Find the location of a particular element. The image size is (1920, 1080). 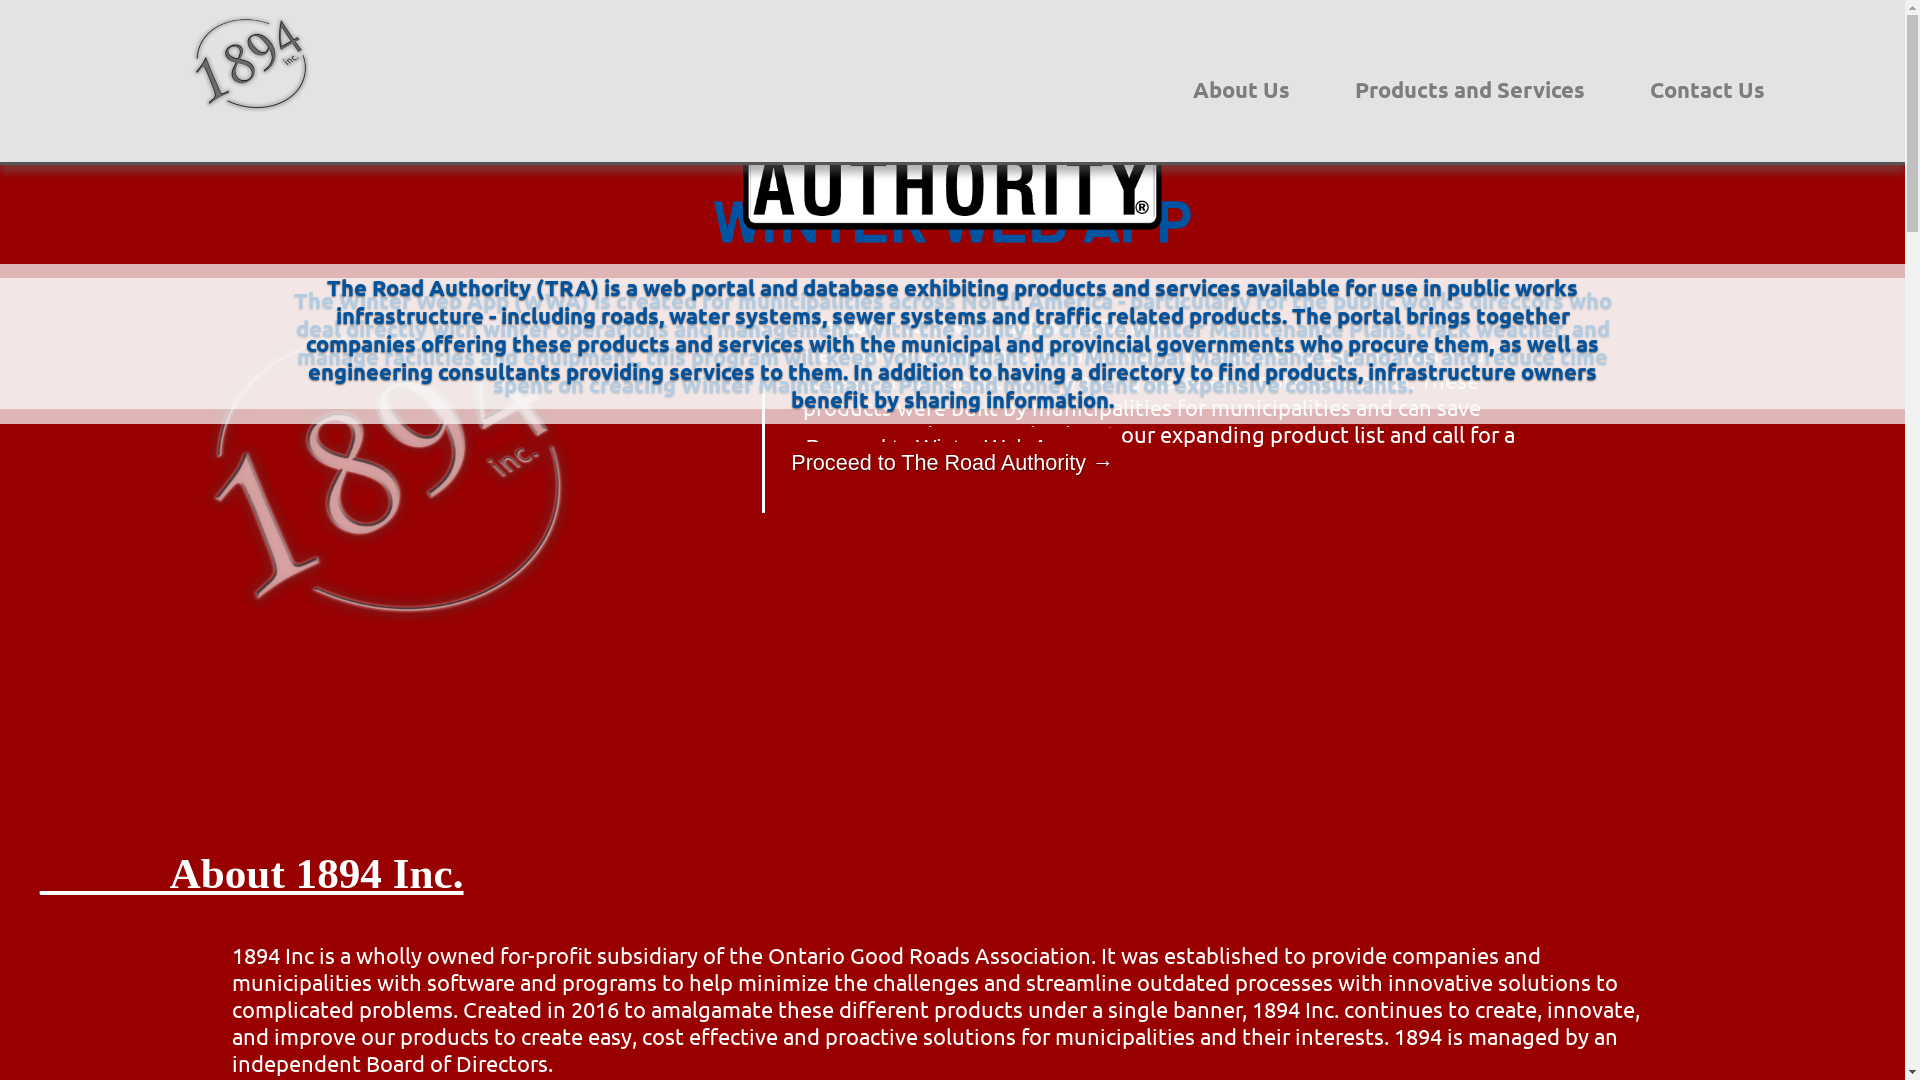

Contact Us is located at coordinates (1708, 90).